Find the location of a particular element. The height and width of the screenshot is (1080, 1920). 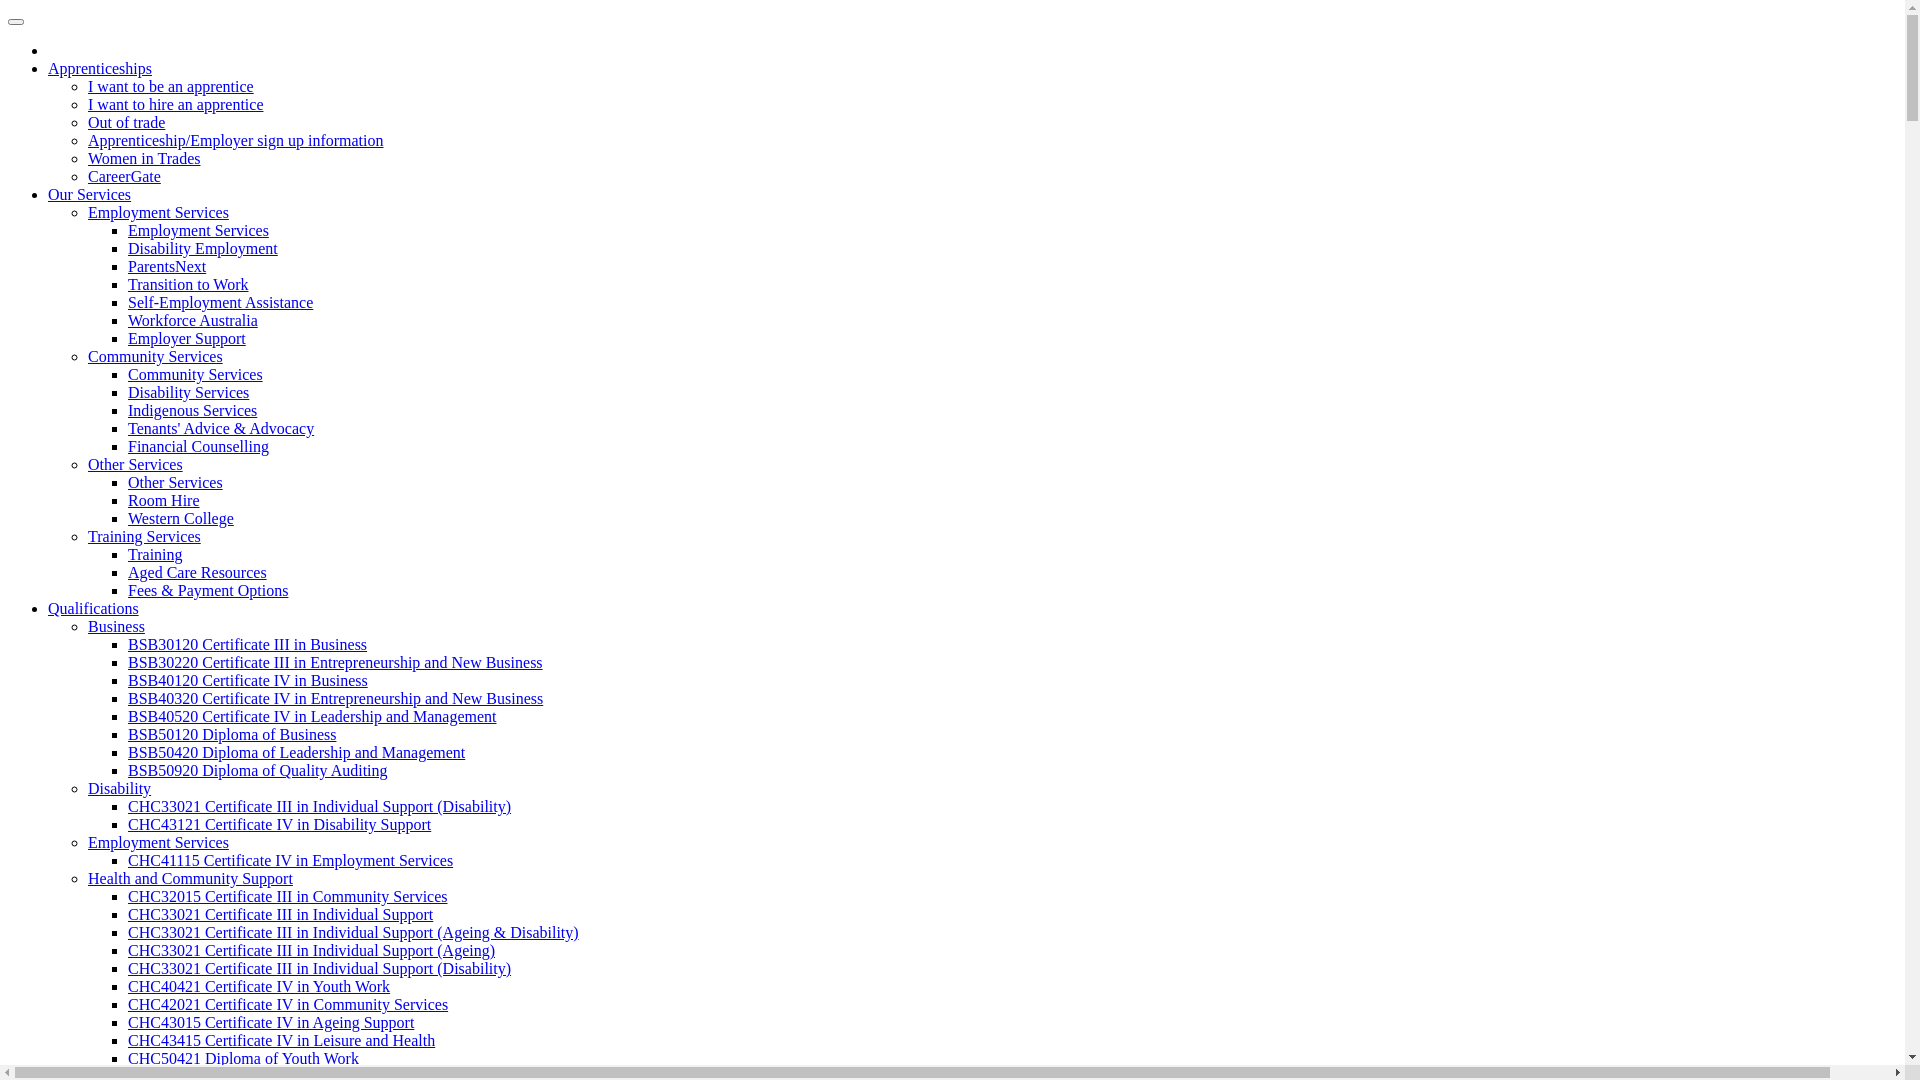

Community Services is located at coordinates (156, 356).